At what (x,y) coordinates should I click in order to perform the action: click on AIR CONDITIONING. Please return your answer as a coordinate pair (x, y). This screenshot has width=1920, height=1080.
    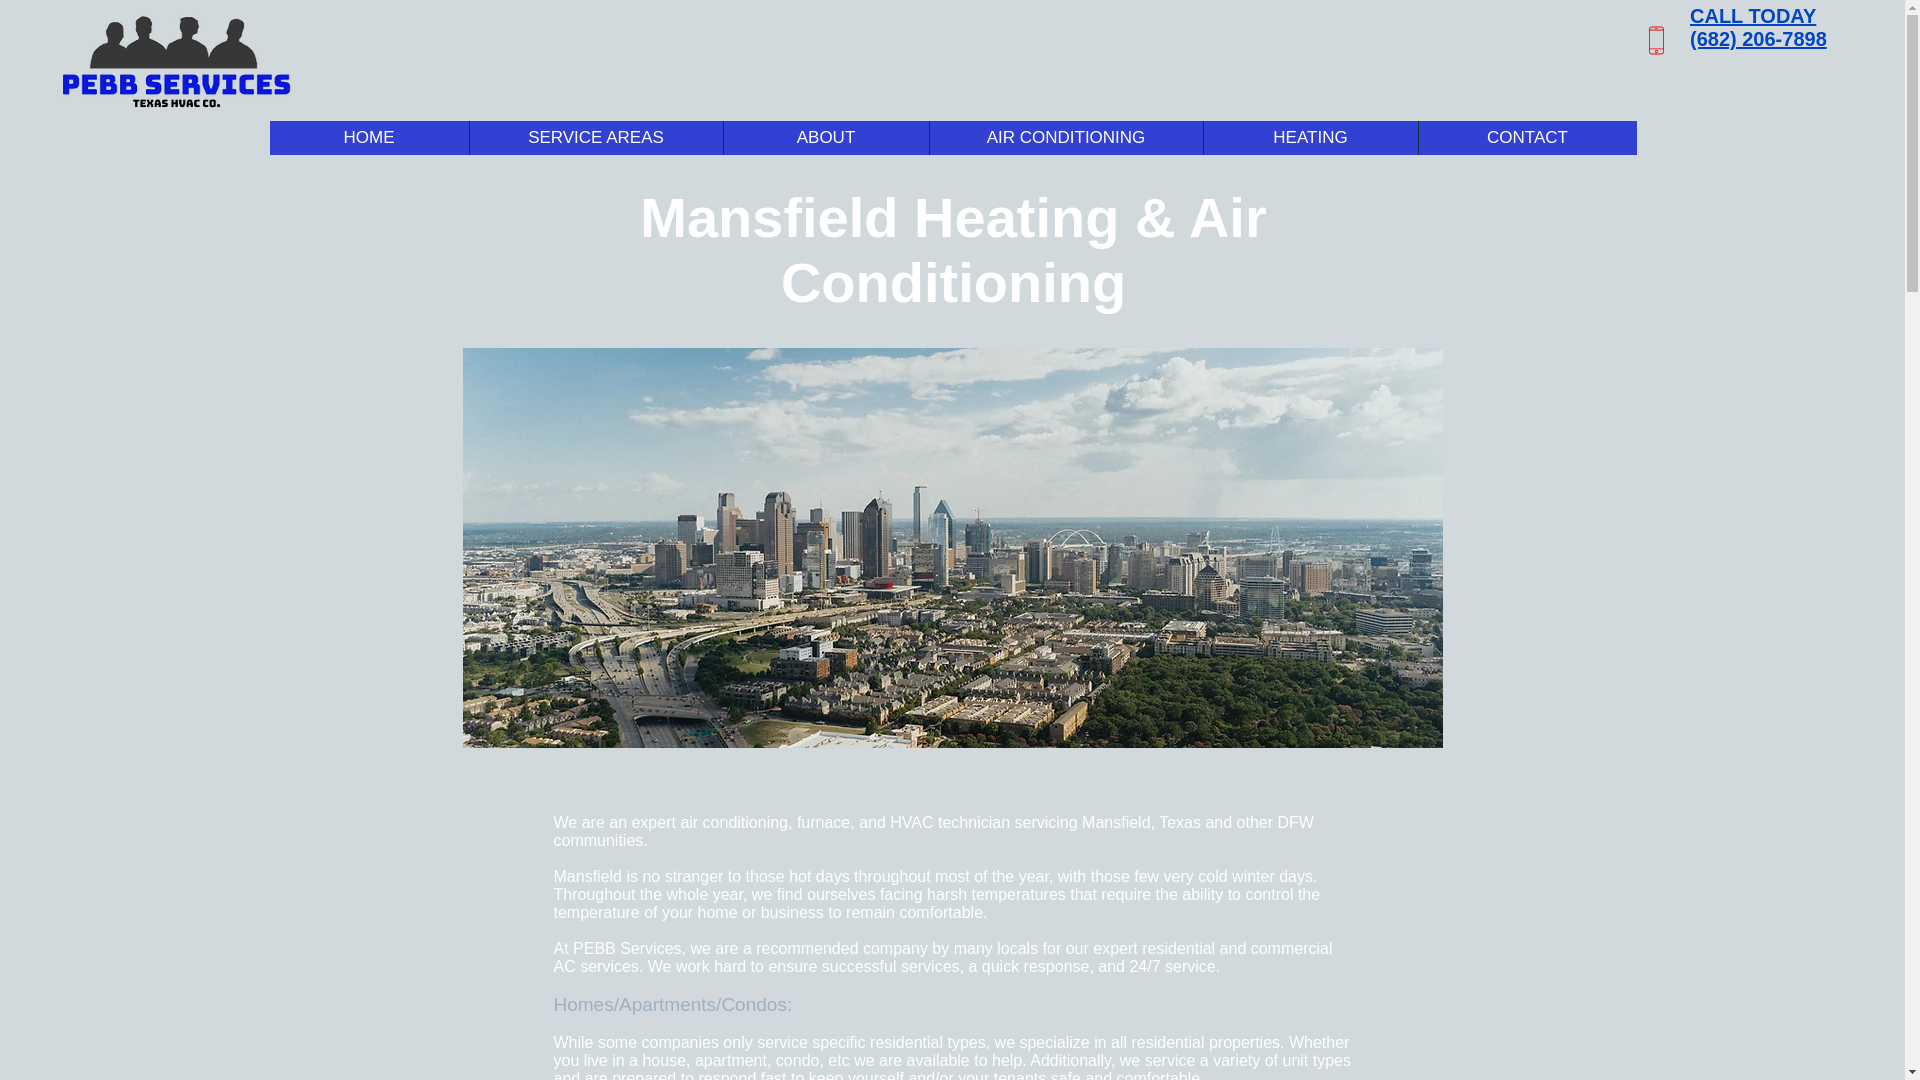
    Looking at the image, I should click on (1064, 138).